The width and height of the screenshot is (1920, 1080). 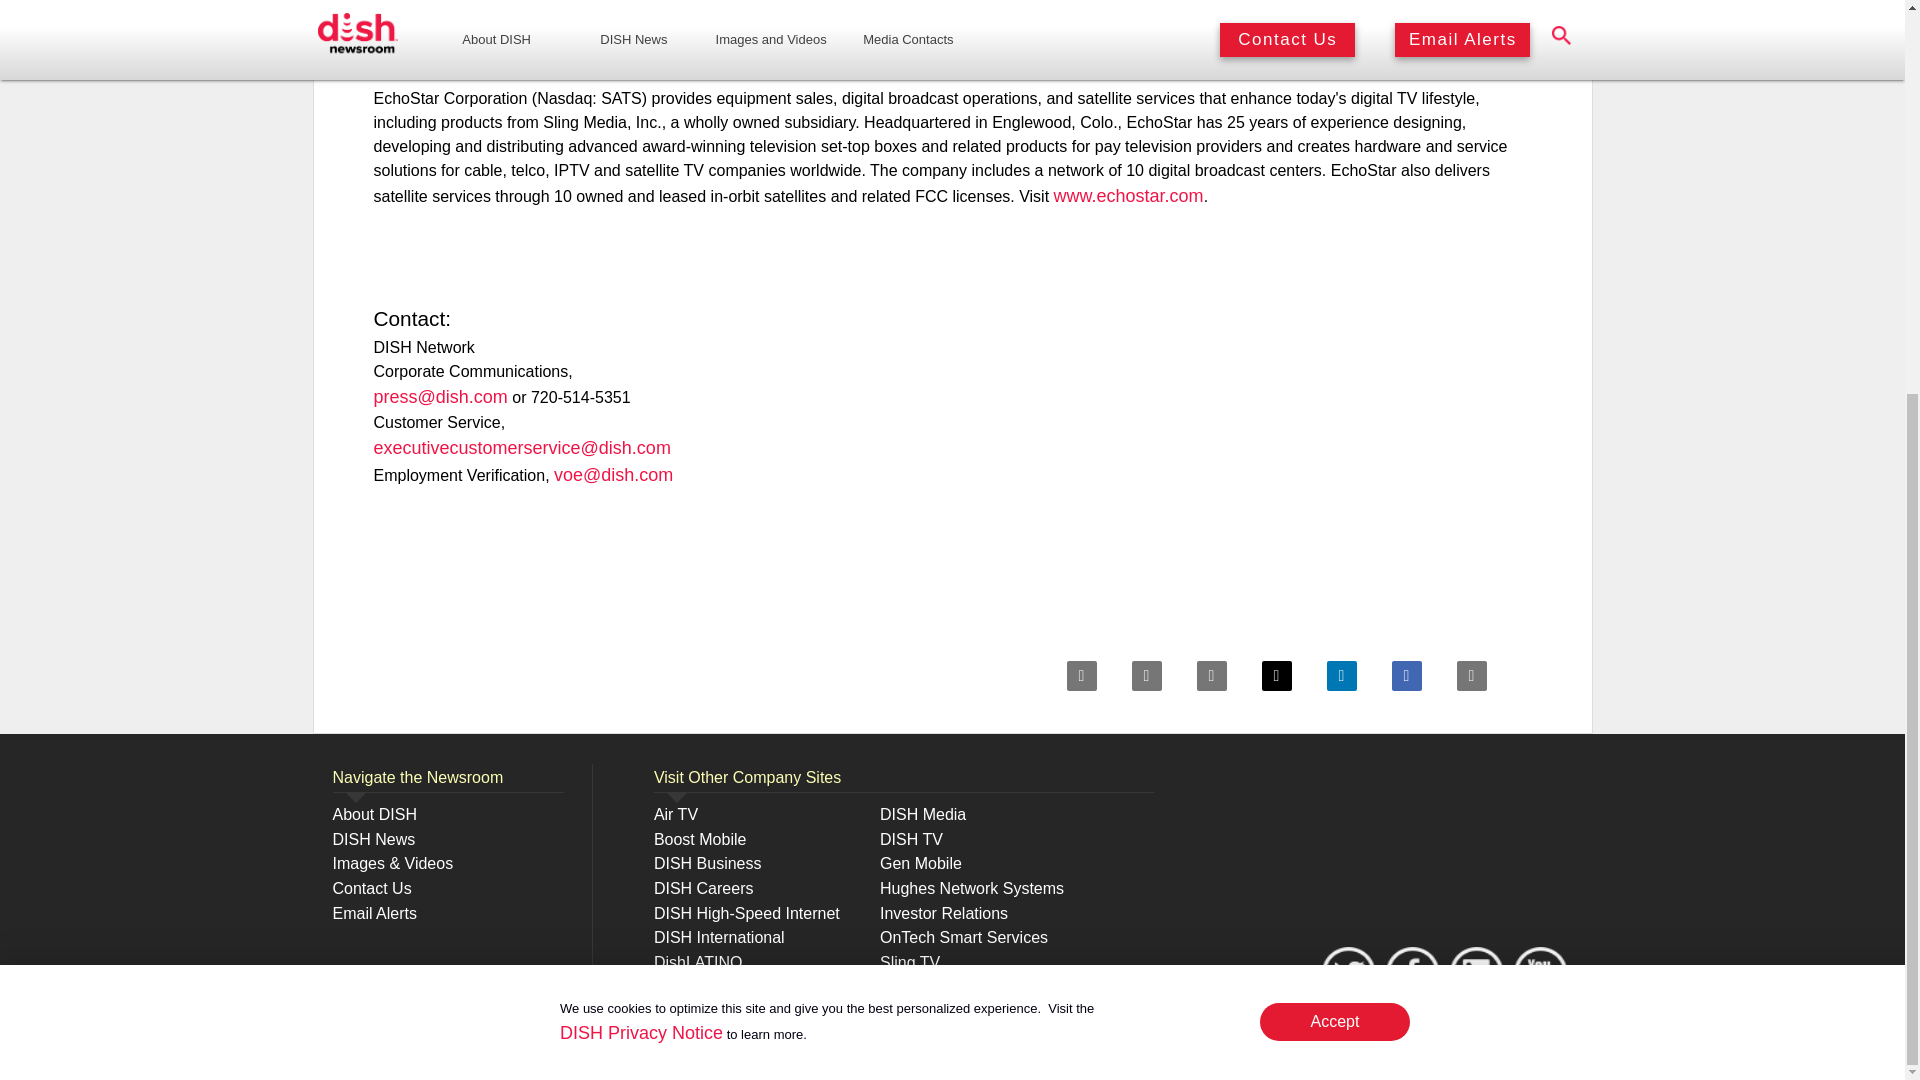 I want to click on print, so click(x=1470, y=676).